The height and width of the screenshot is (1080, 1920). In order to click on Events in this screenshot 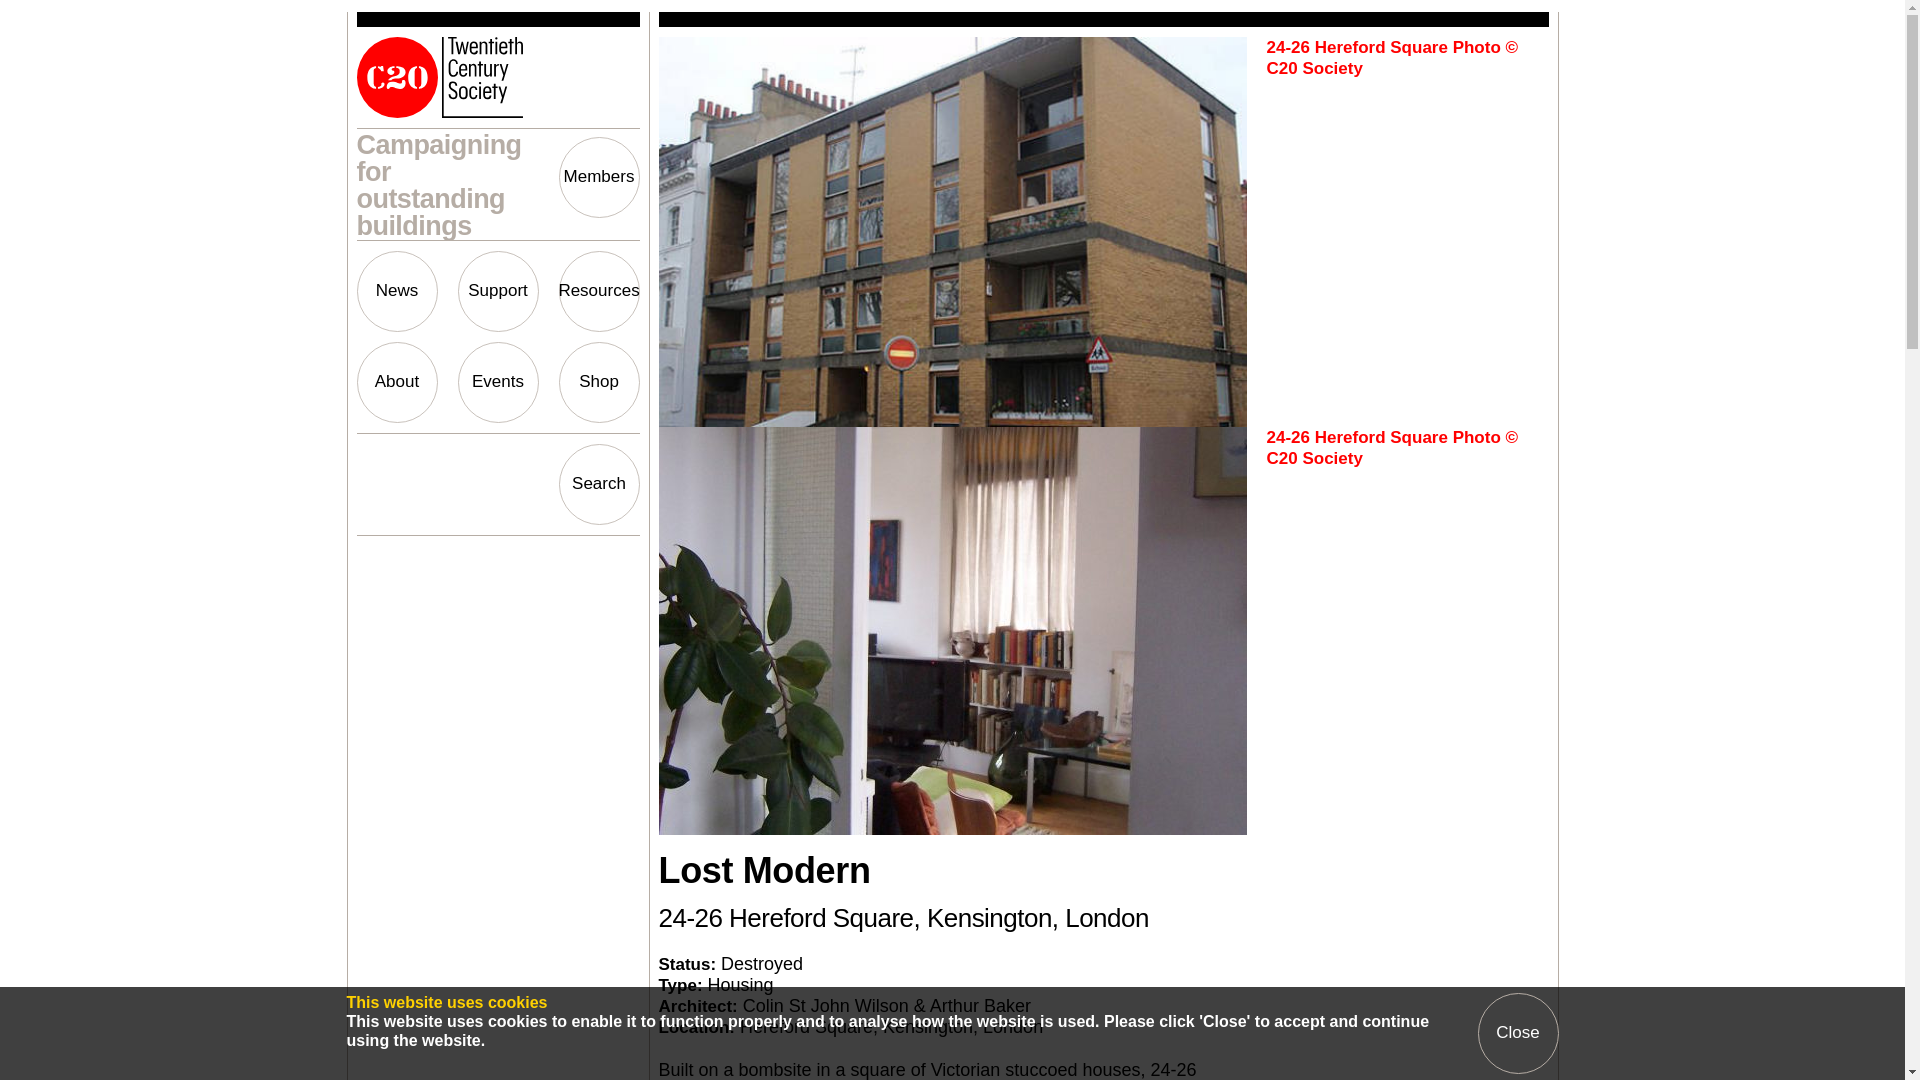, I will do `click(498, 382)`.